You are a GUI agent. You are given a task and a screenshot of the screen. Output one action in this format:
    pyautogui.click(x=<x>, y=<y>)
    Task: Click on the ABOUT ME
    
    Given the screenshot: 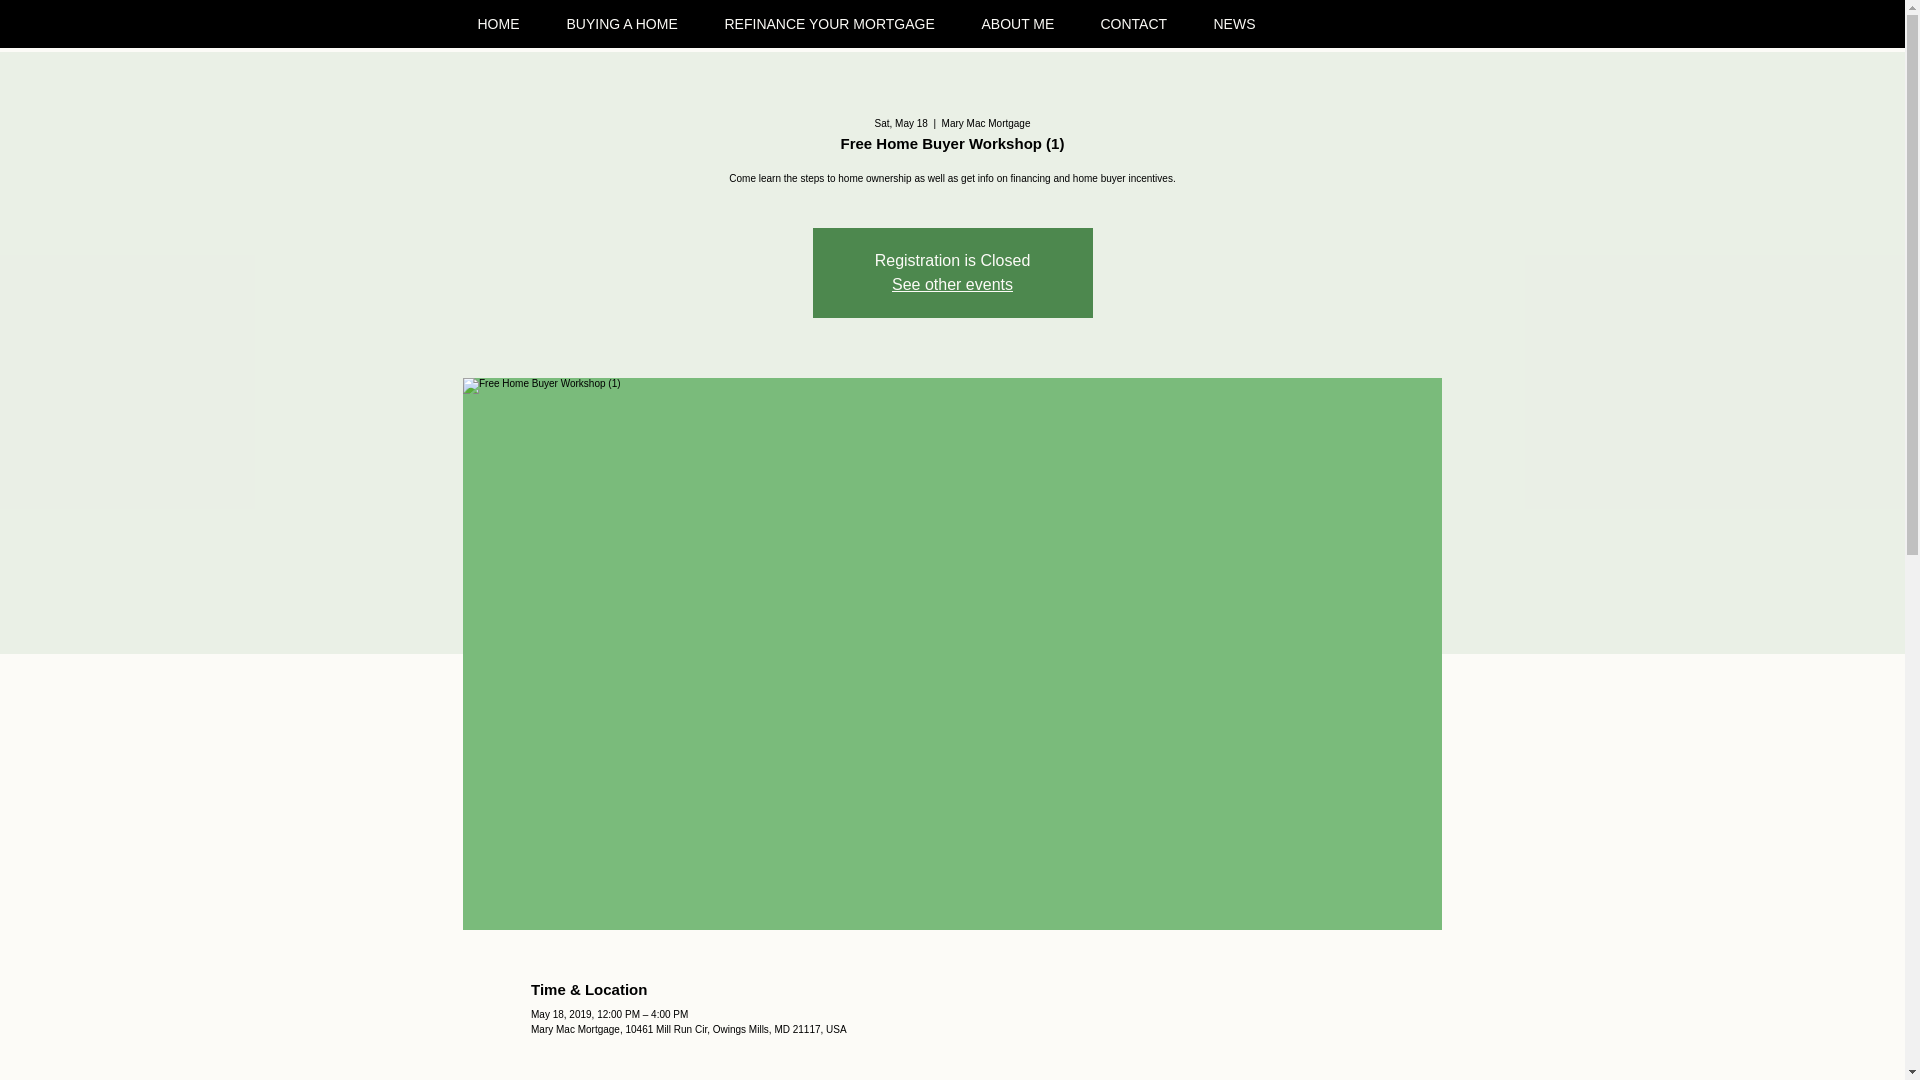 What is the action you would take?
    pyautogui.click(x=1024, y=23)
    